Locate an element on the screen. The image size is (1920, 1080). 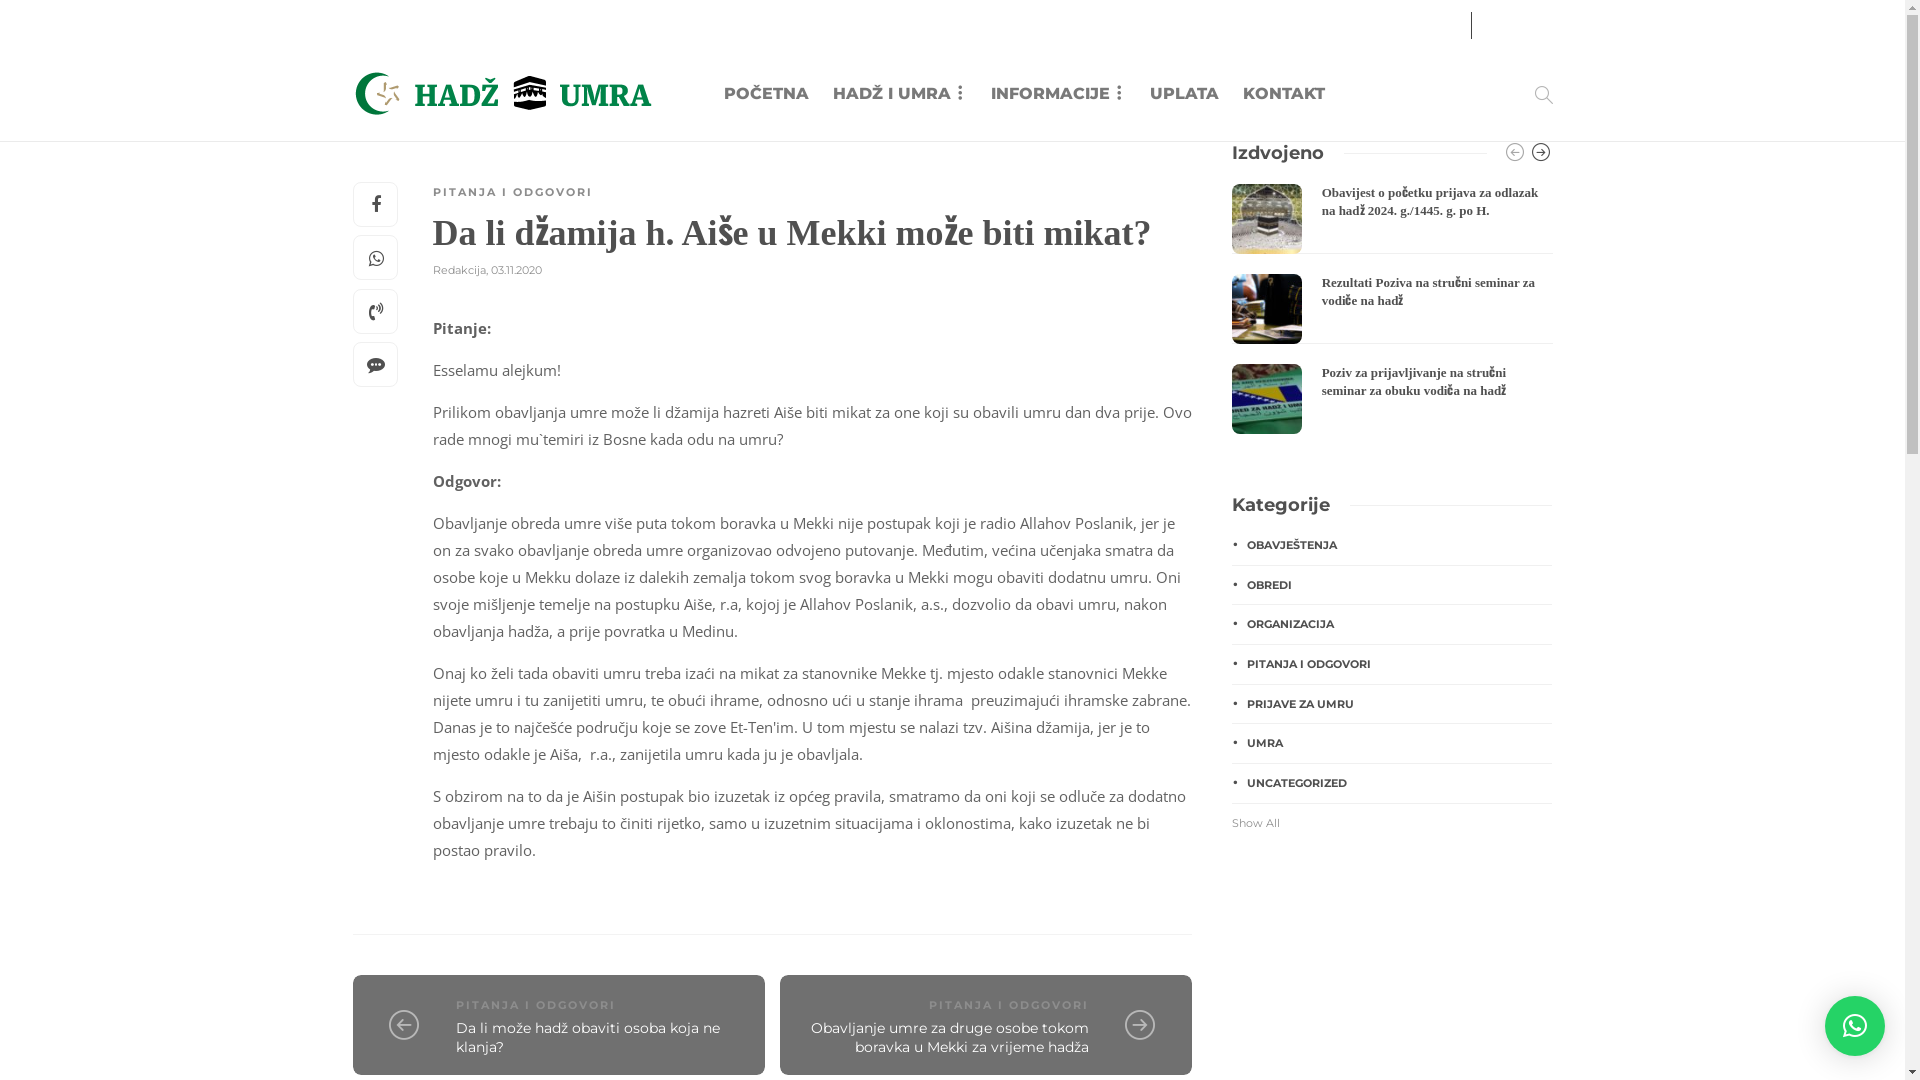
PITANJA I ODGOVORI is located at coordinates (1392, 664).